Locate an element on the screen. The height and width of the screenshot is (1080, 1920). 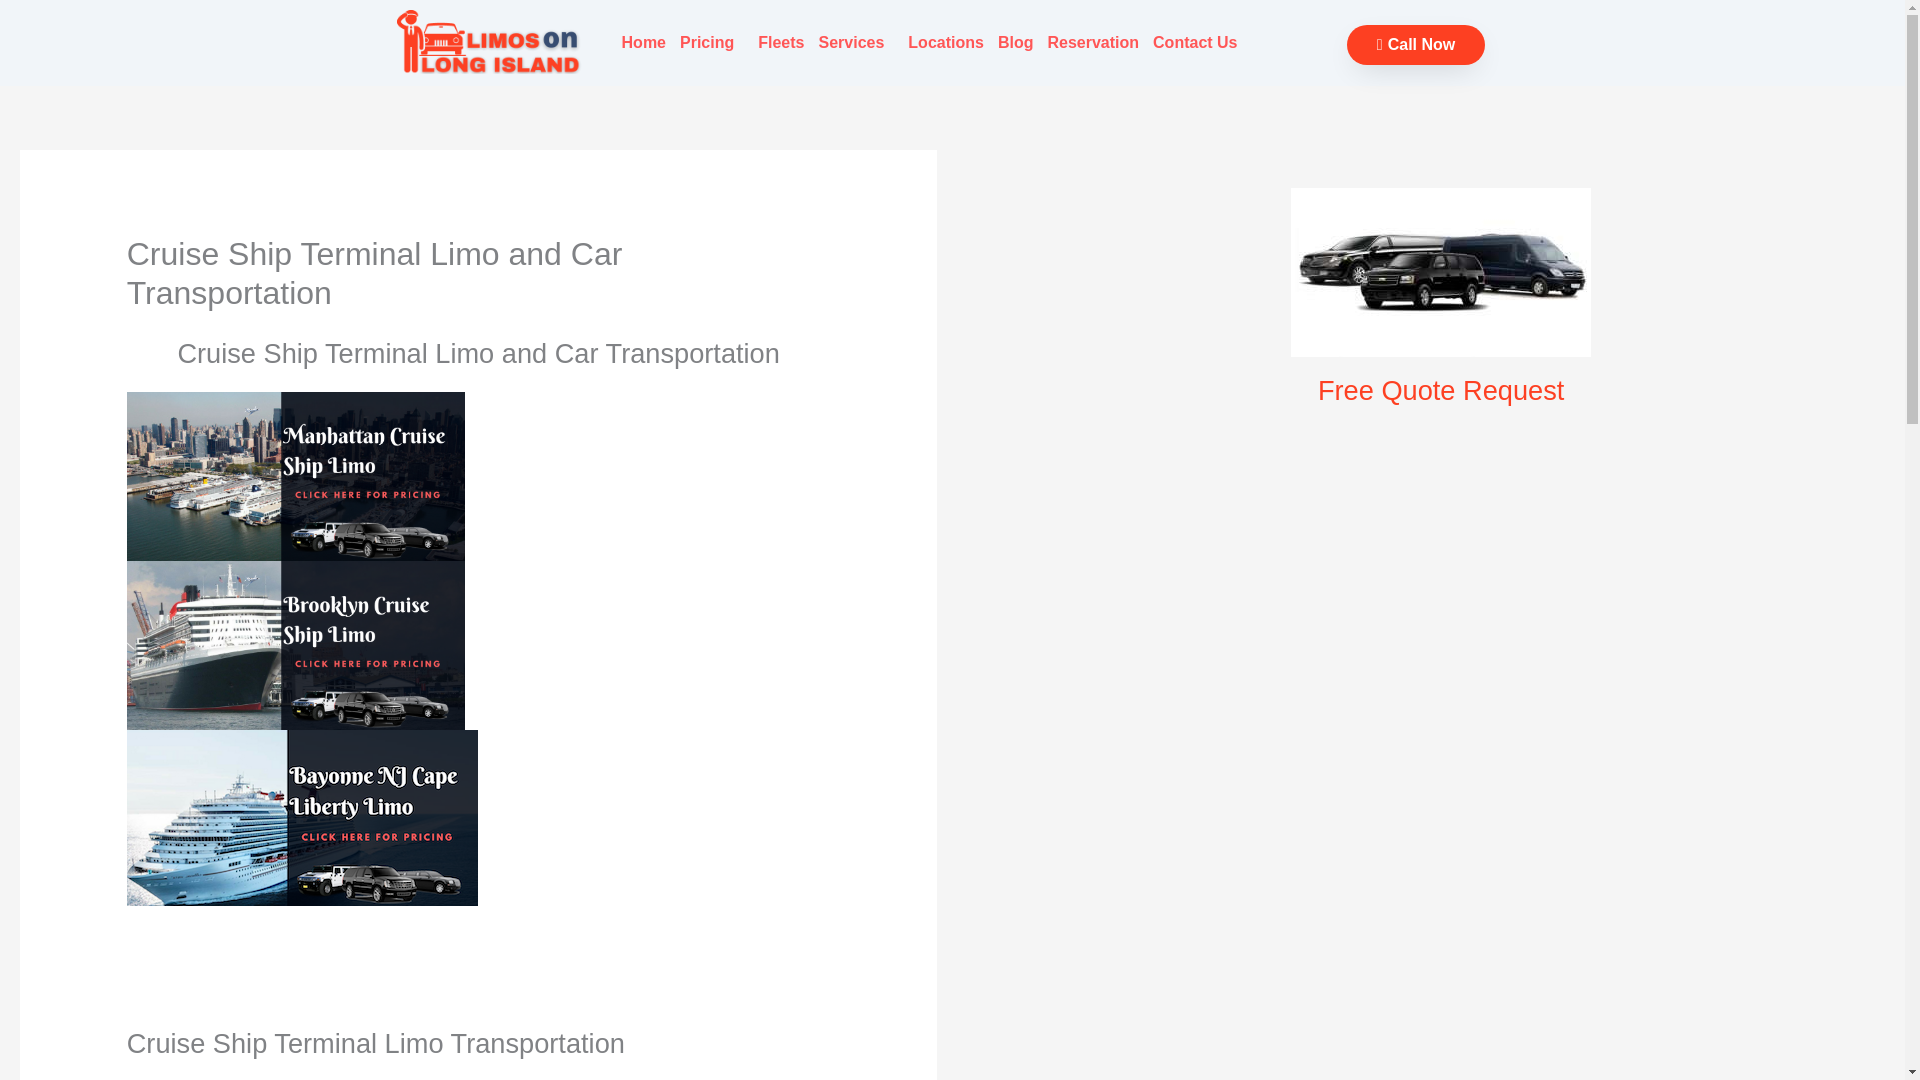
Locations is located at coordinates (945, 42).